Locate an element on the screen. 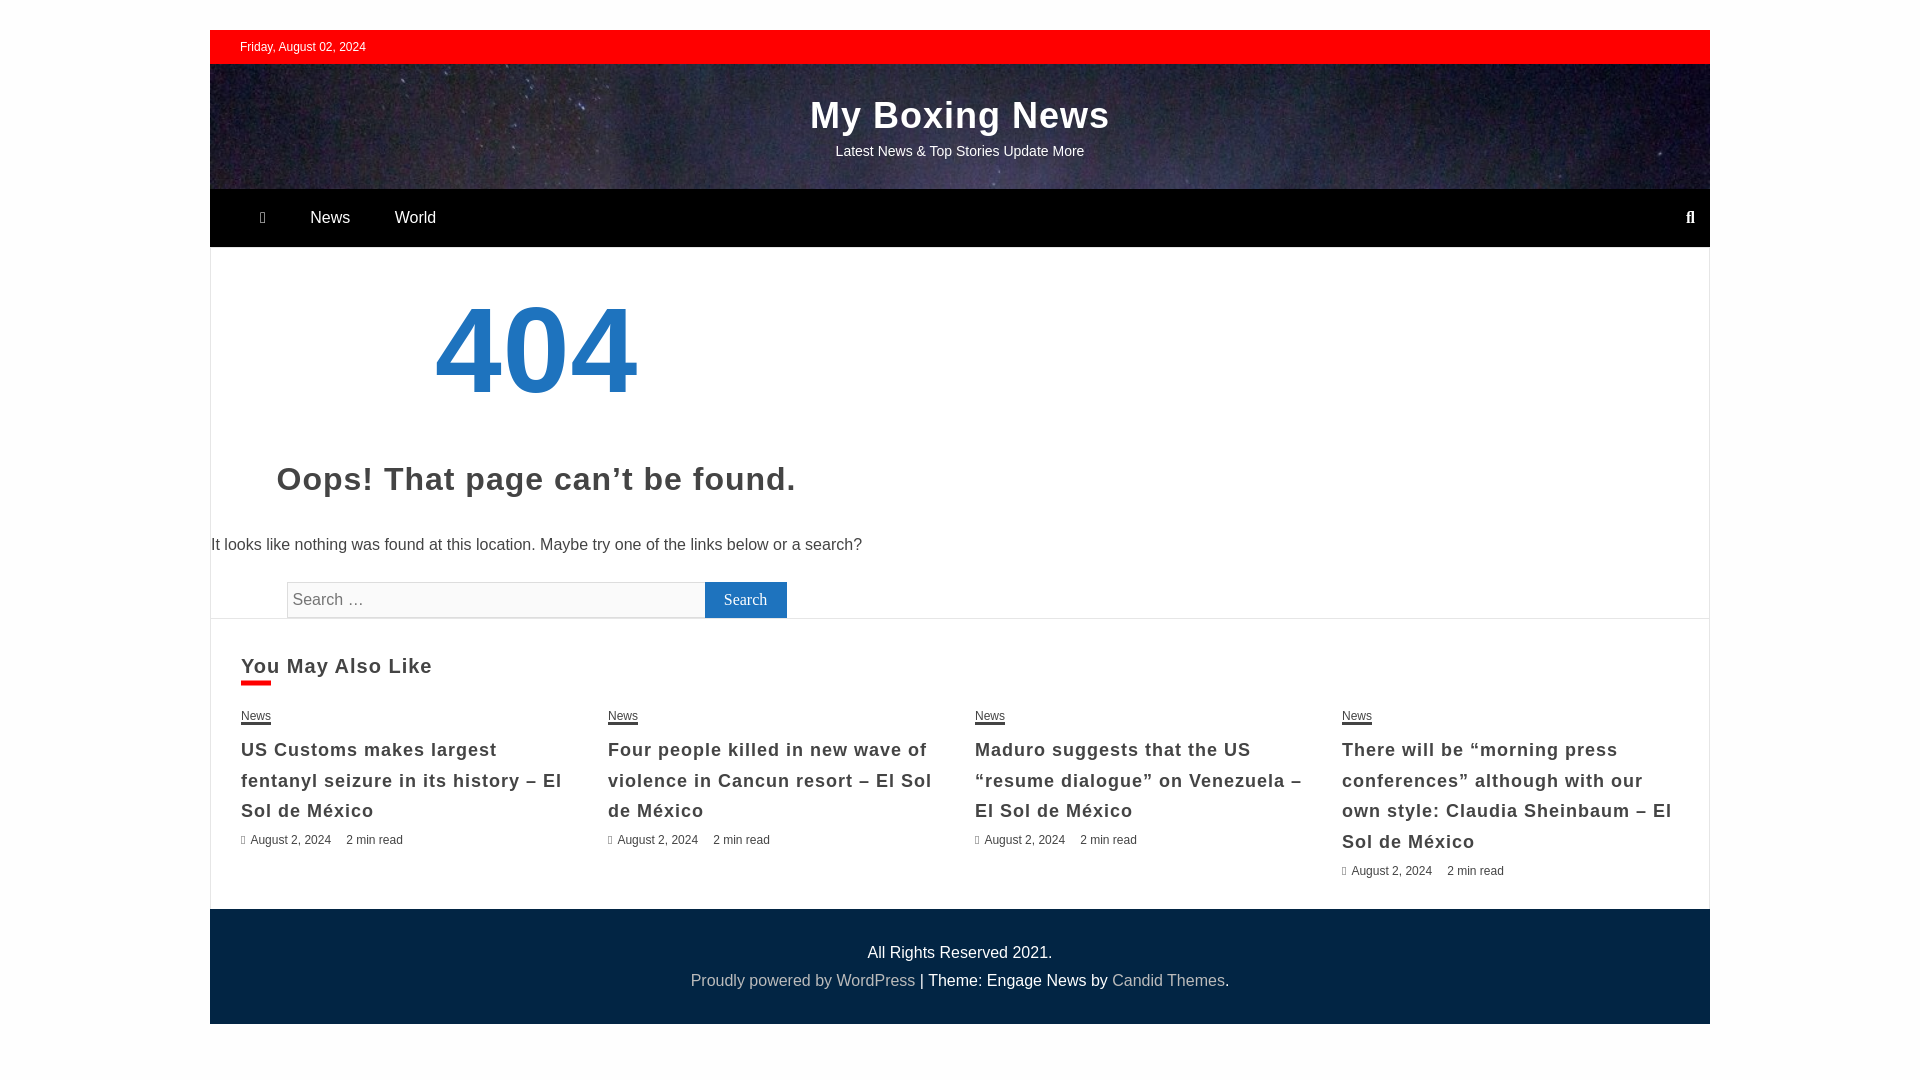  August 2, 2024 is located at coordinates (290, 839).